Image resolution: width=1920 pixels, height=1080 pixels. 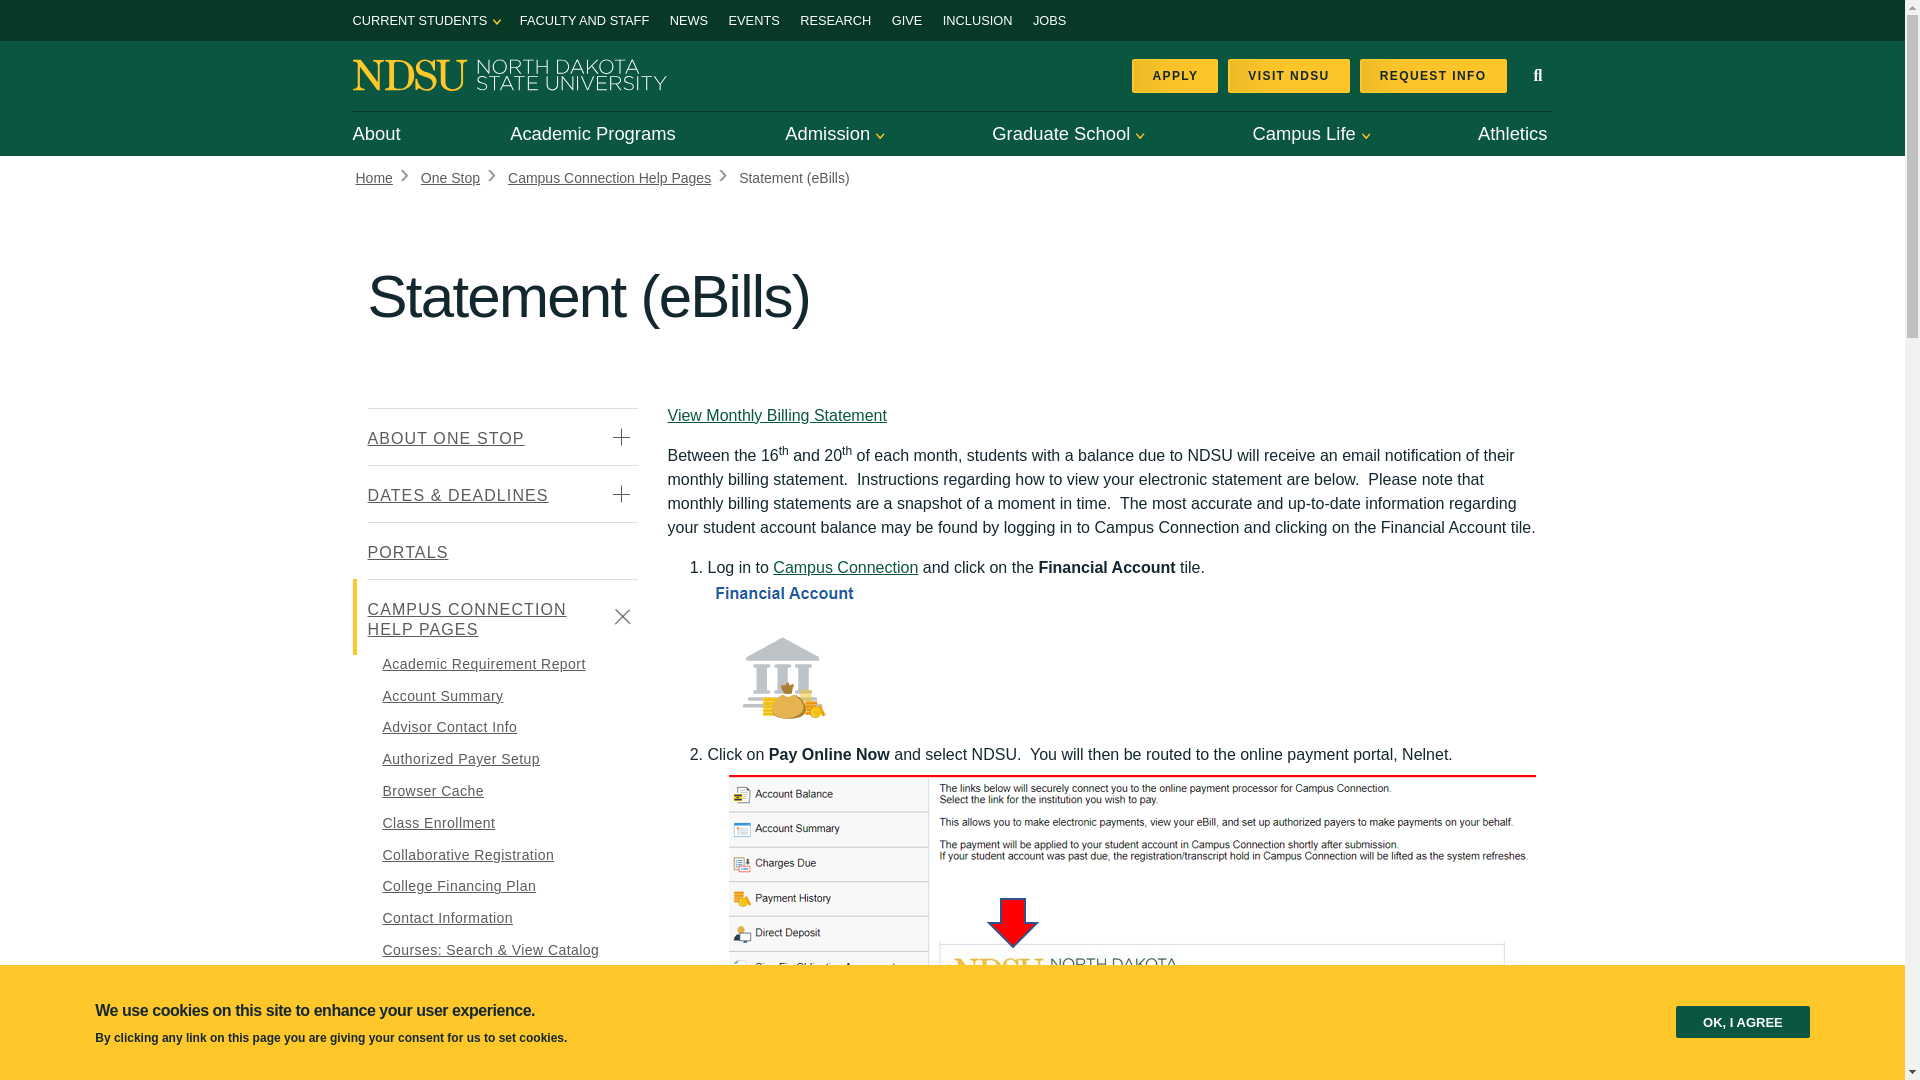 I want to click on Arrow, so click(x=497, y=22).